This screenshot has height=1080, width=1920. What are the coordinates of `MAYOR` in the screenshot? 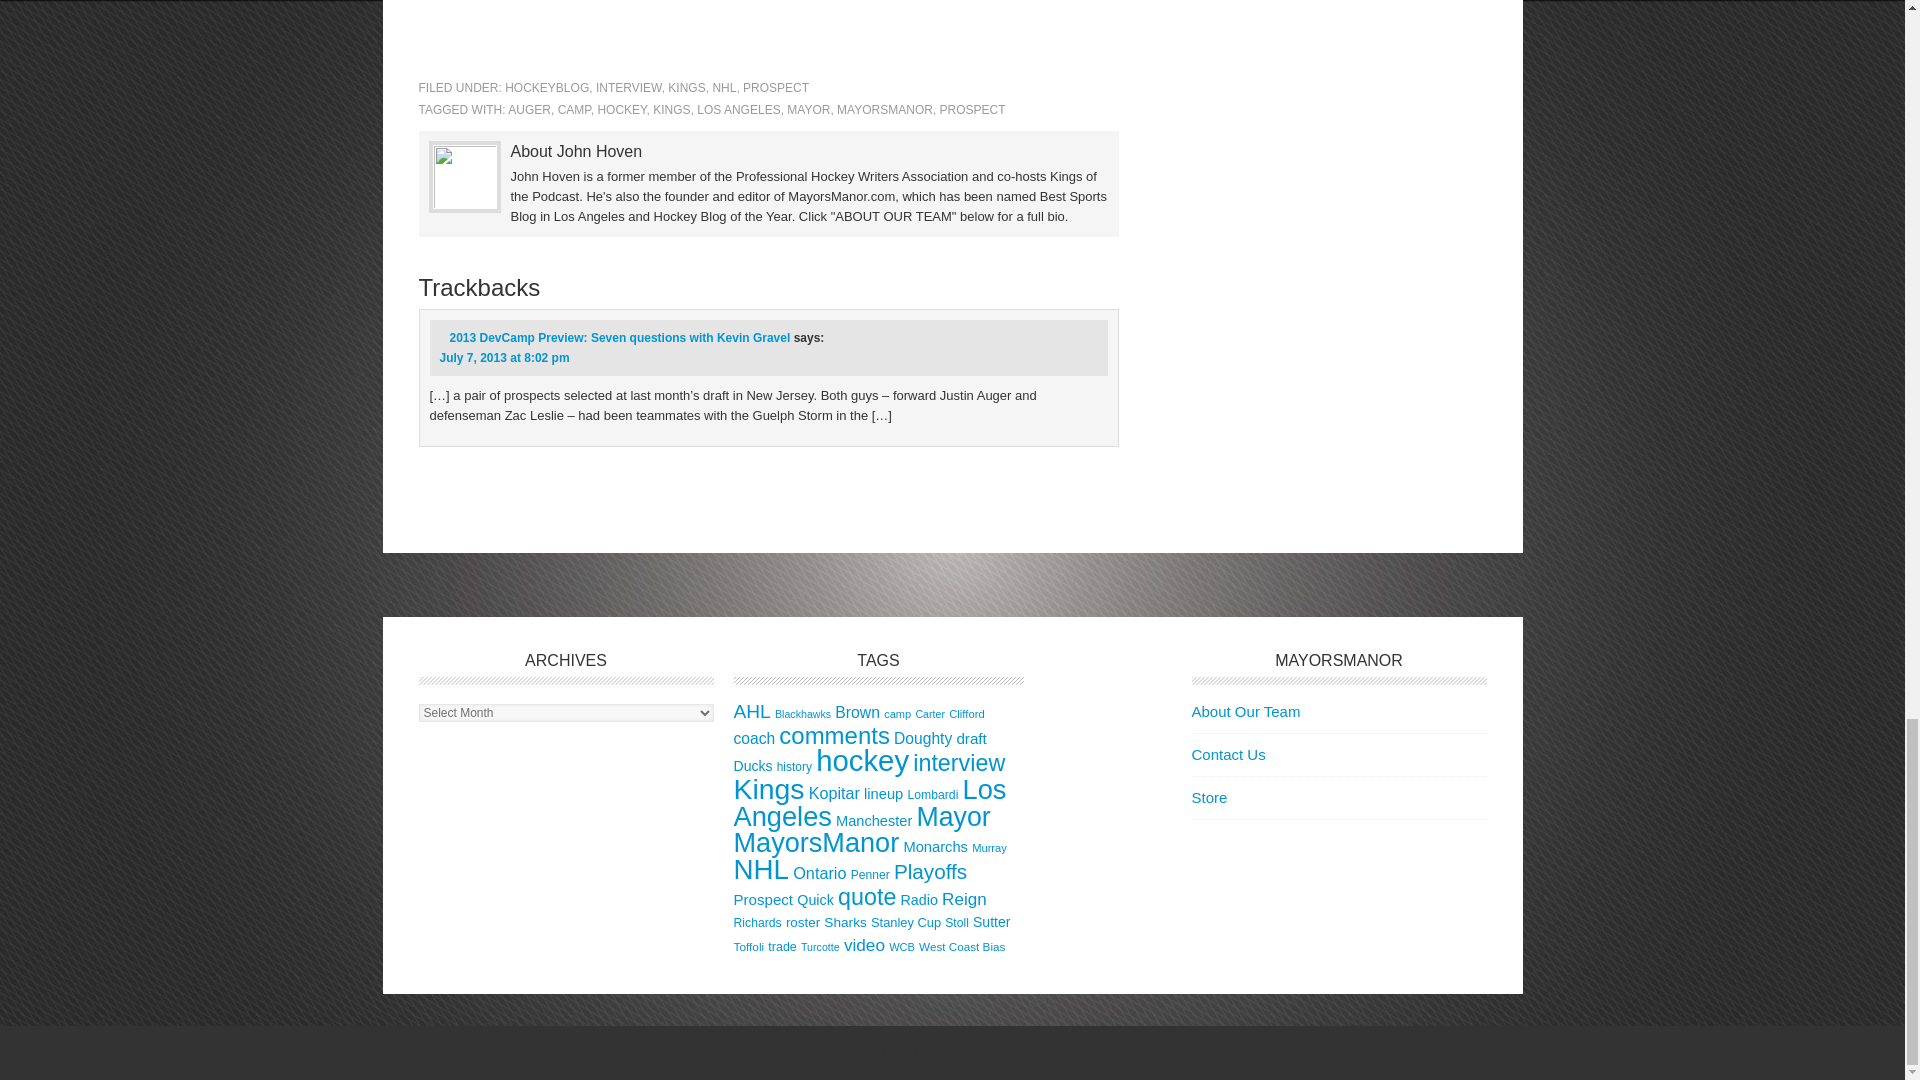 It's located at (808, 109).